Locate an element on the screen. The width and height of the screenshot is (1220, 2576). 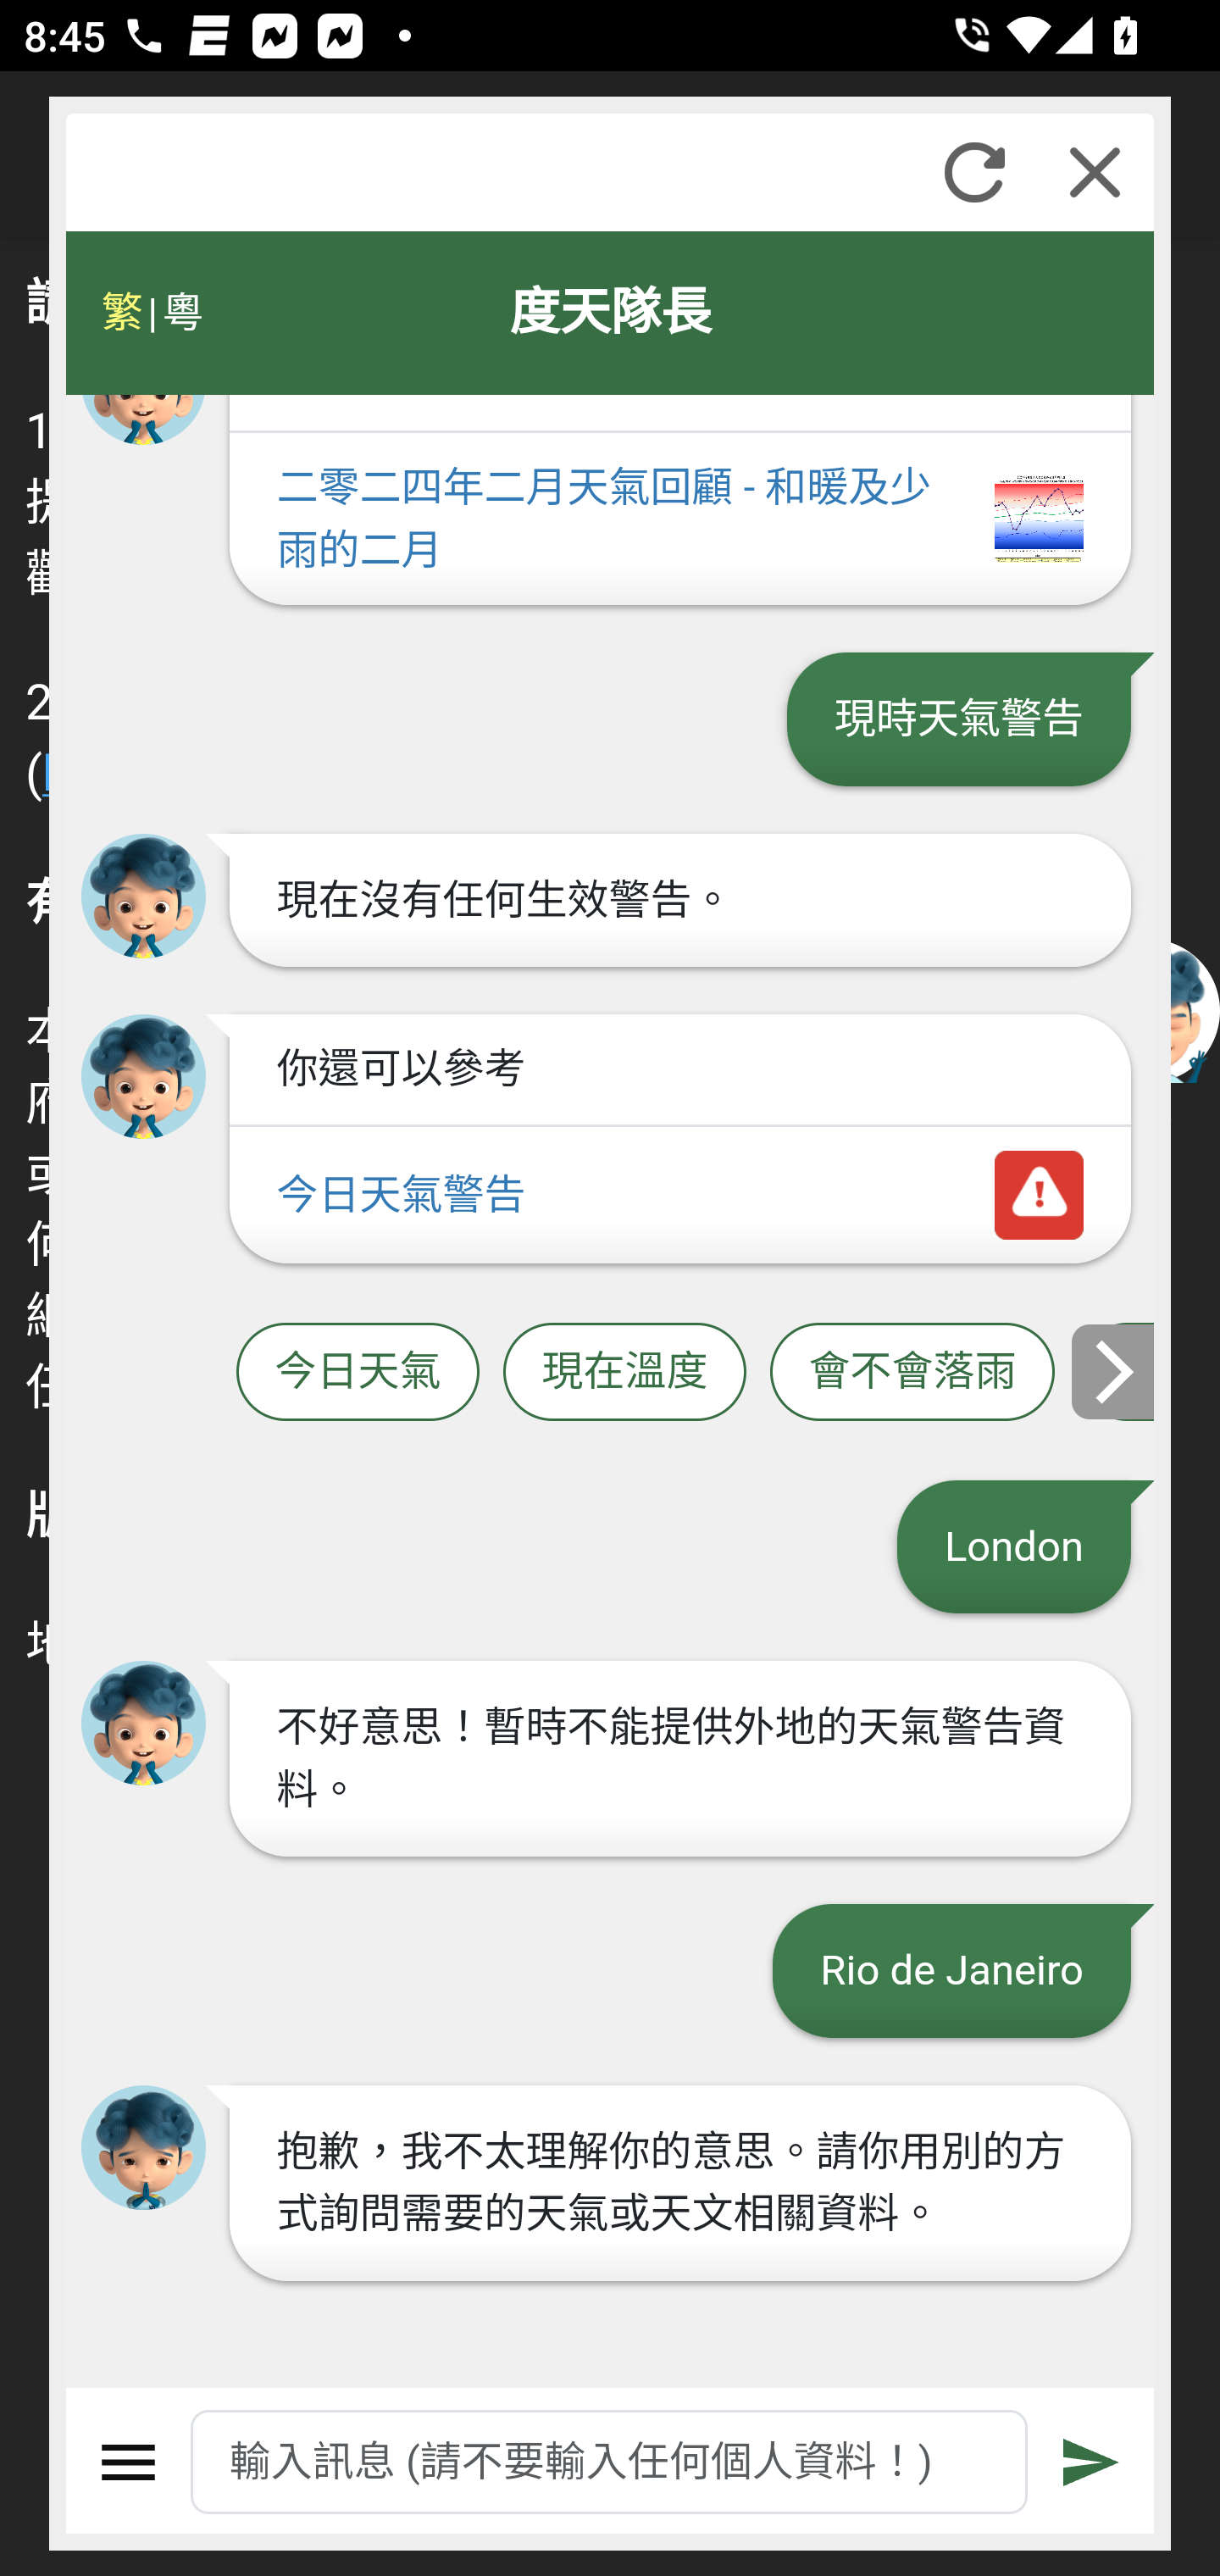
今日天氣 is located at coordinates (358, 1373).